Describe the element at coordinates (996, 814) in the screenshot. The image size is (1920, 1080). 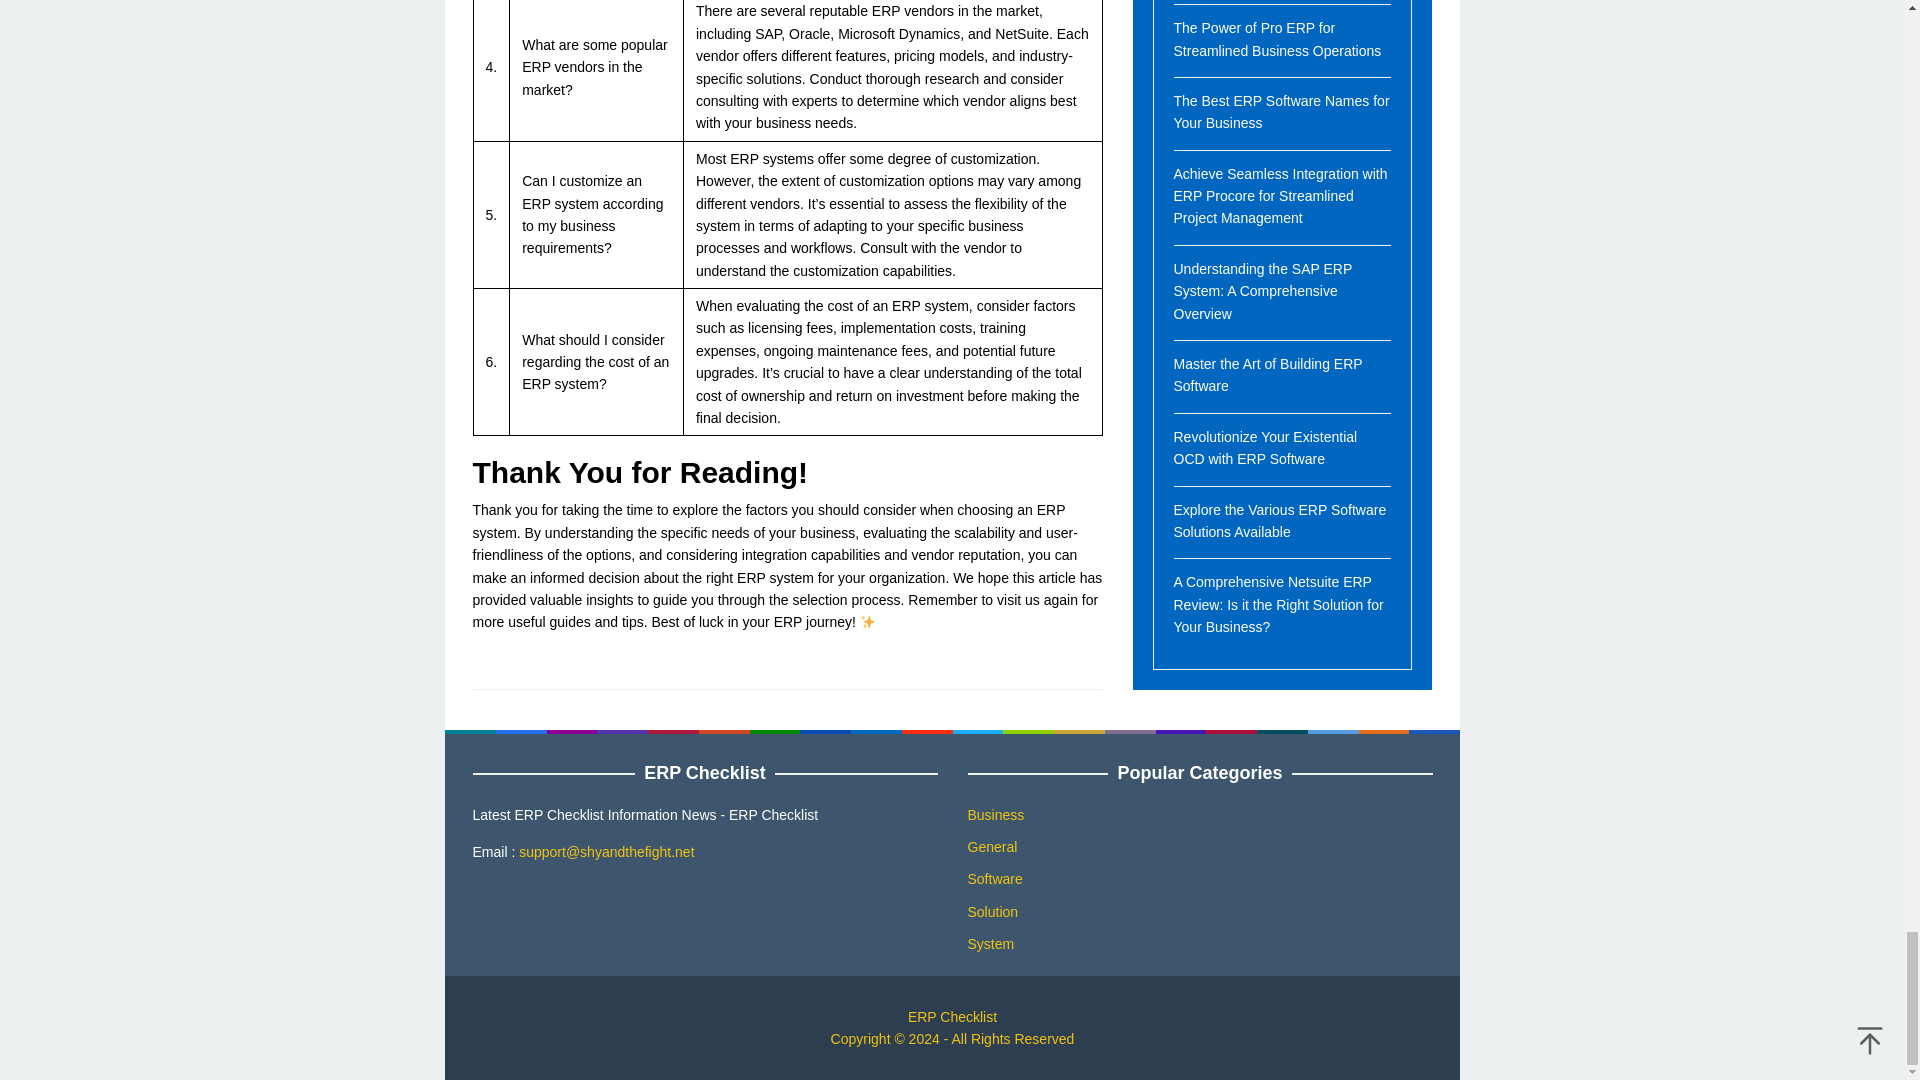
I see `Business` at that location.